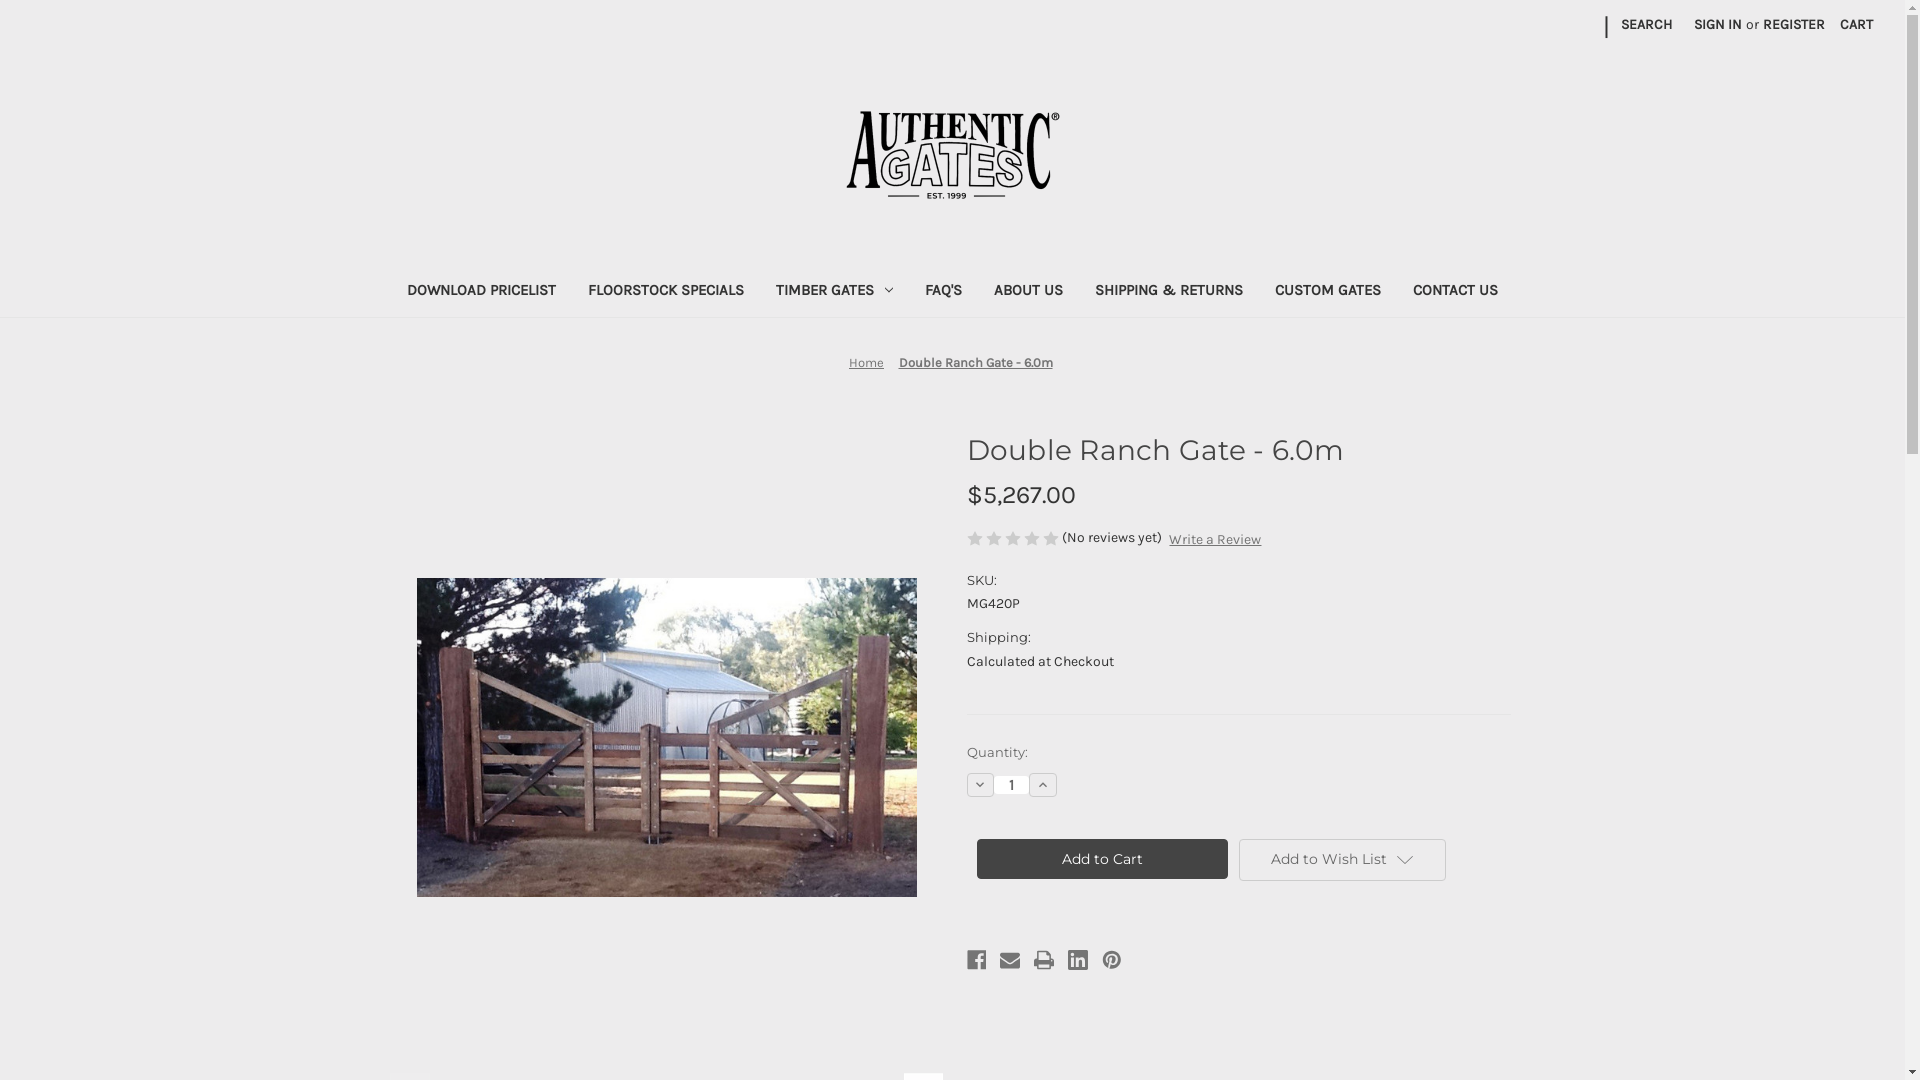  Describe the element at coordinates (1112, 960) in the screenshot. I see `Pinterest` at that location.